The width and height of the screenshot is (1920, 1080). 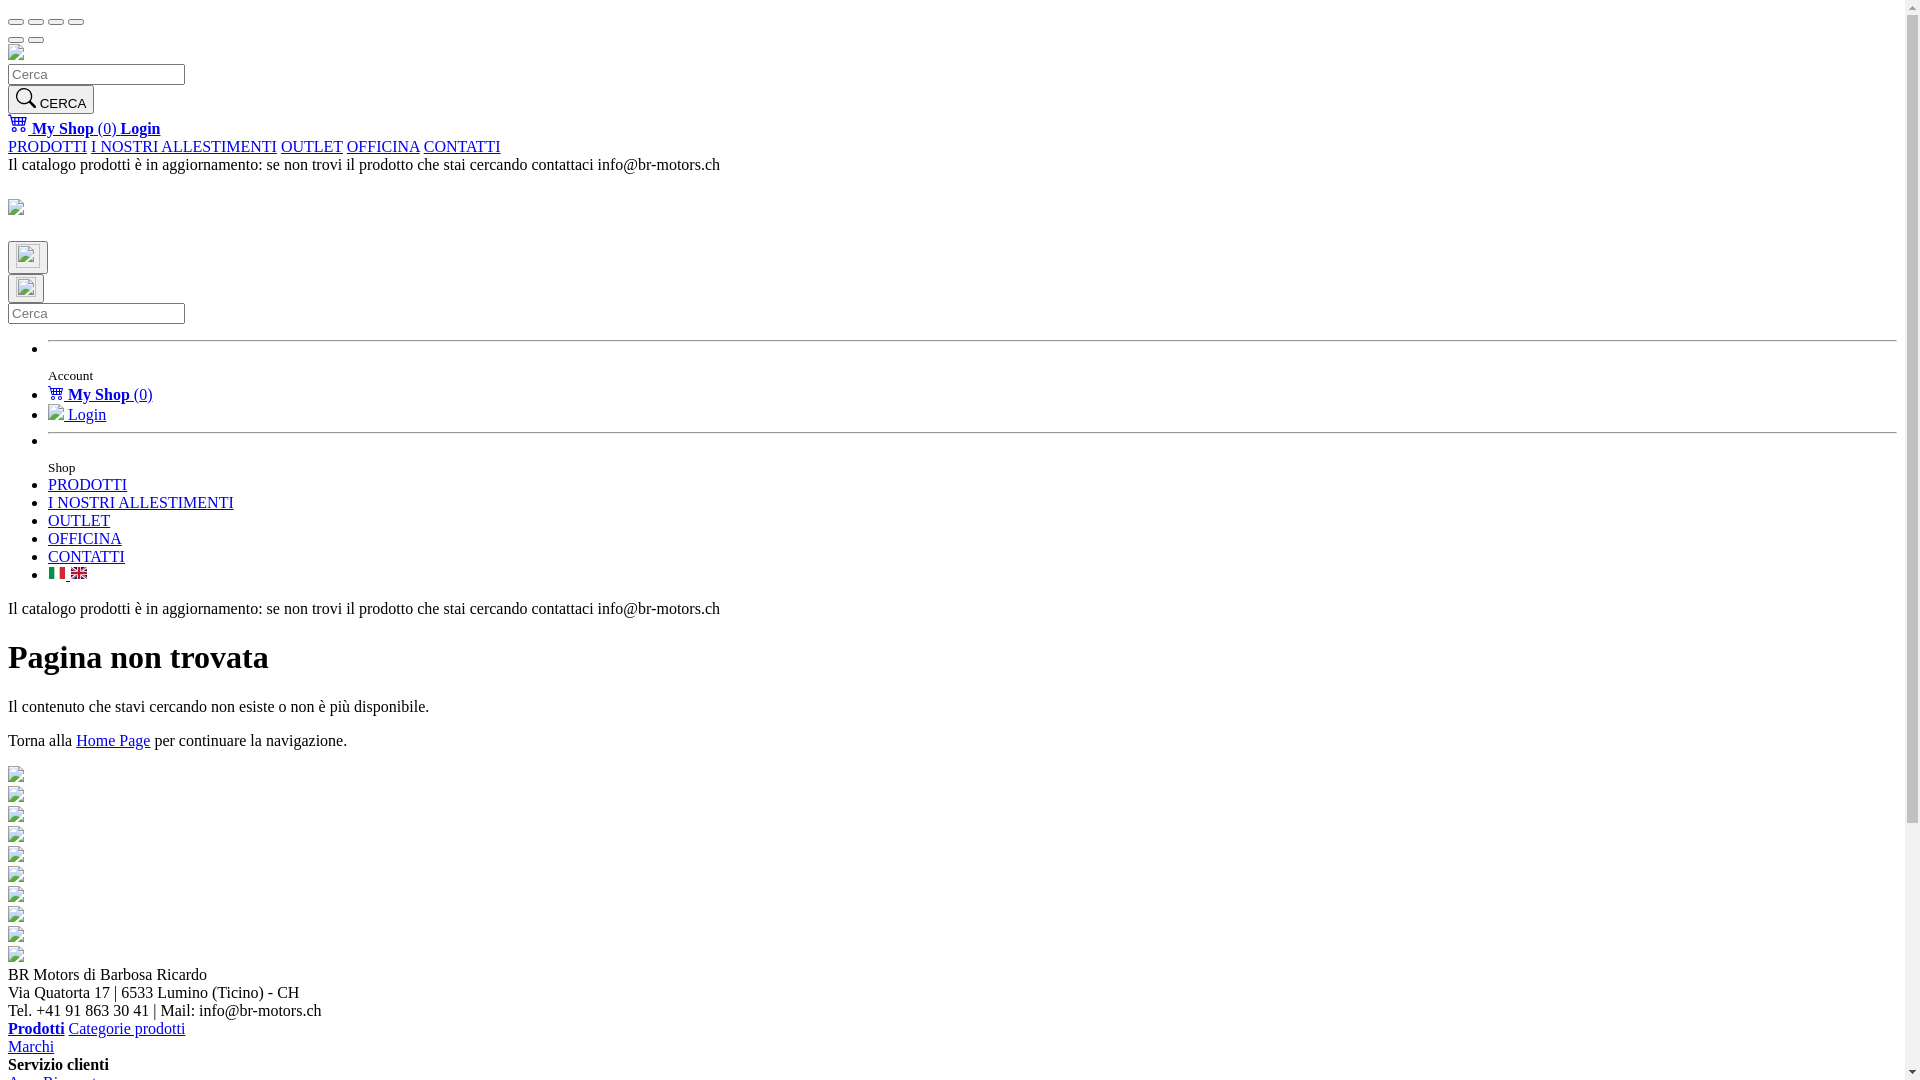 I want to click on Marchi, so click(x=31, y=1046).